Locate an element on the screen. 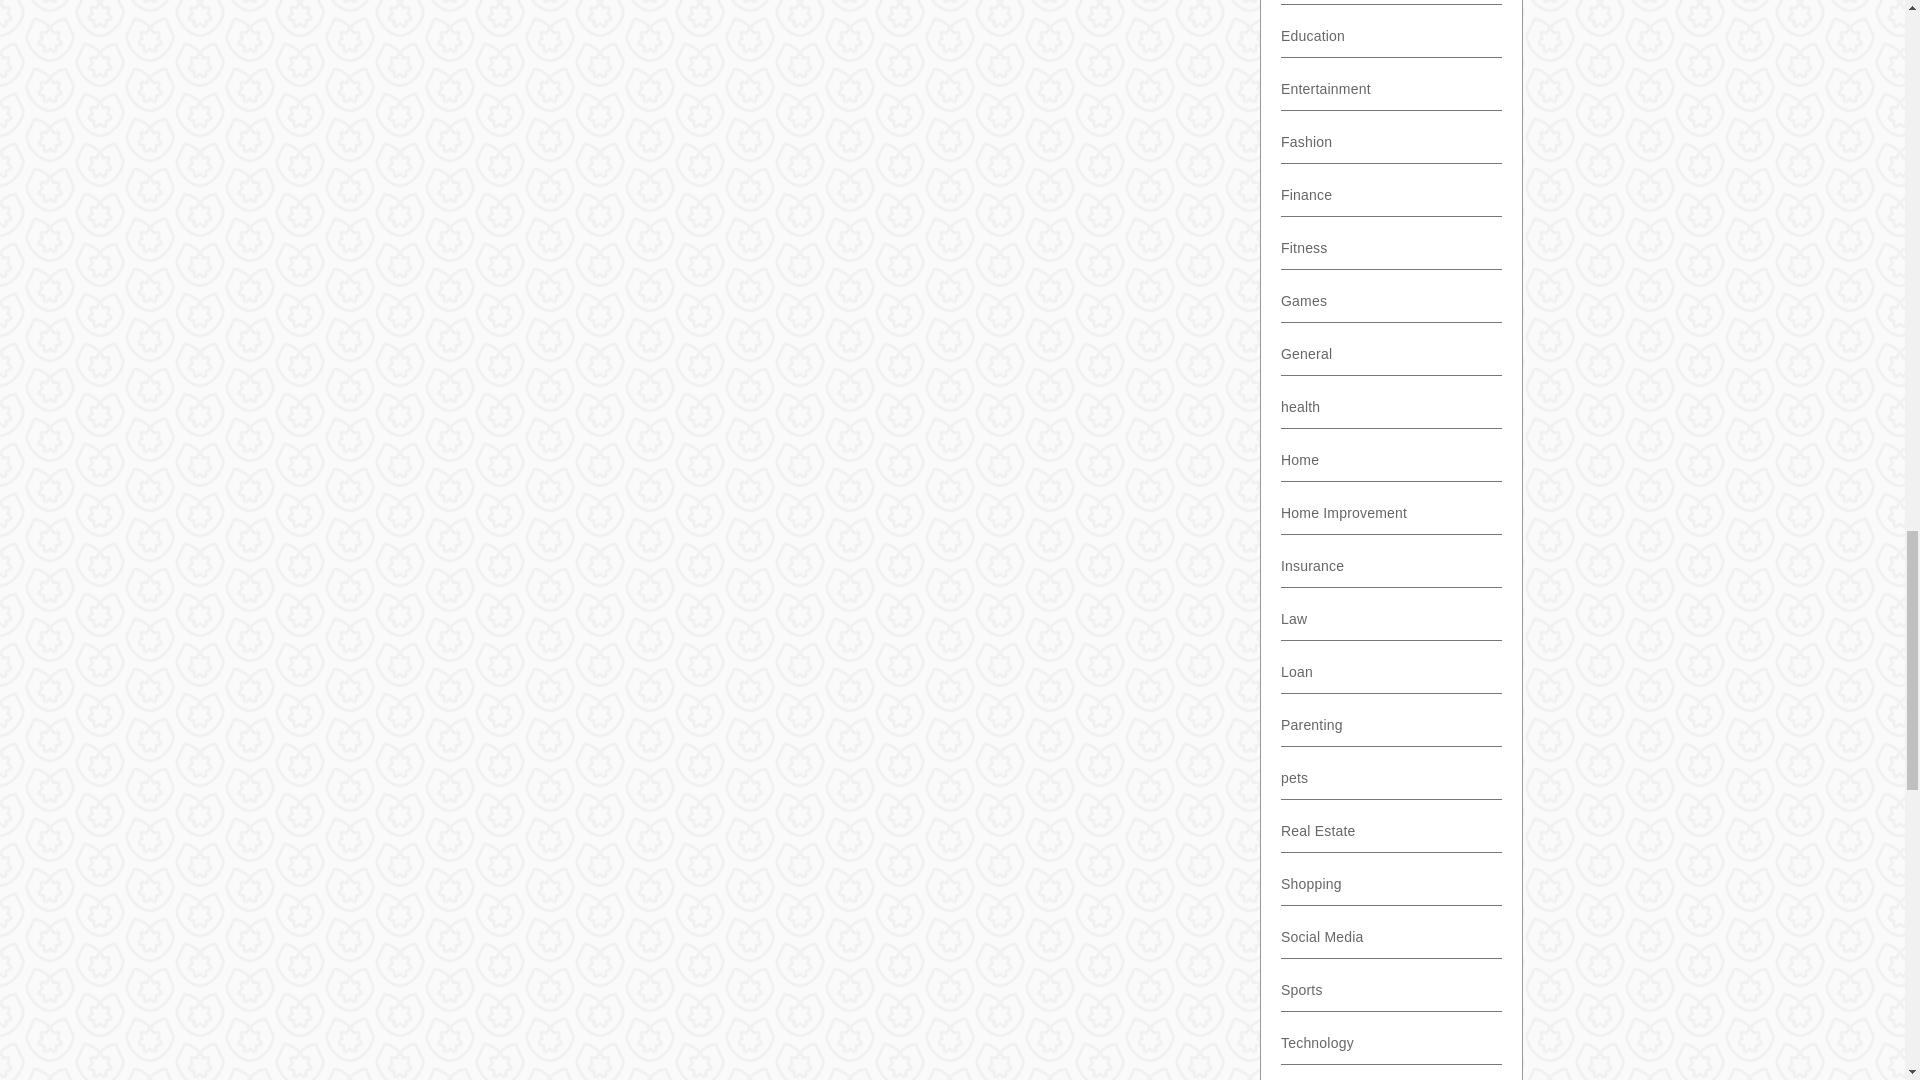 Image resolution: width=1920 pixels, height=1080 pixels. Finance is located at coordinates (1301, 194).